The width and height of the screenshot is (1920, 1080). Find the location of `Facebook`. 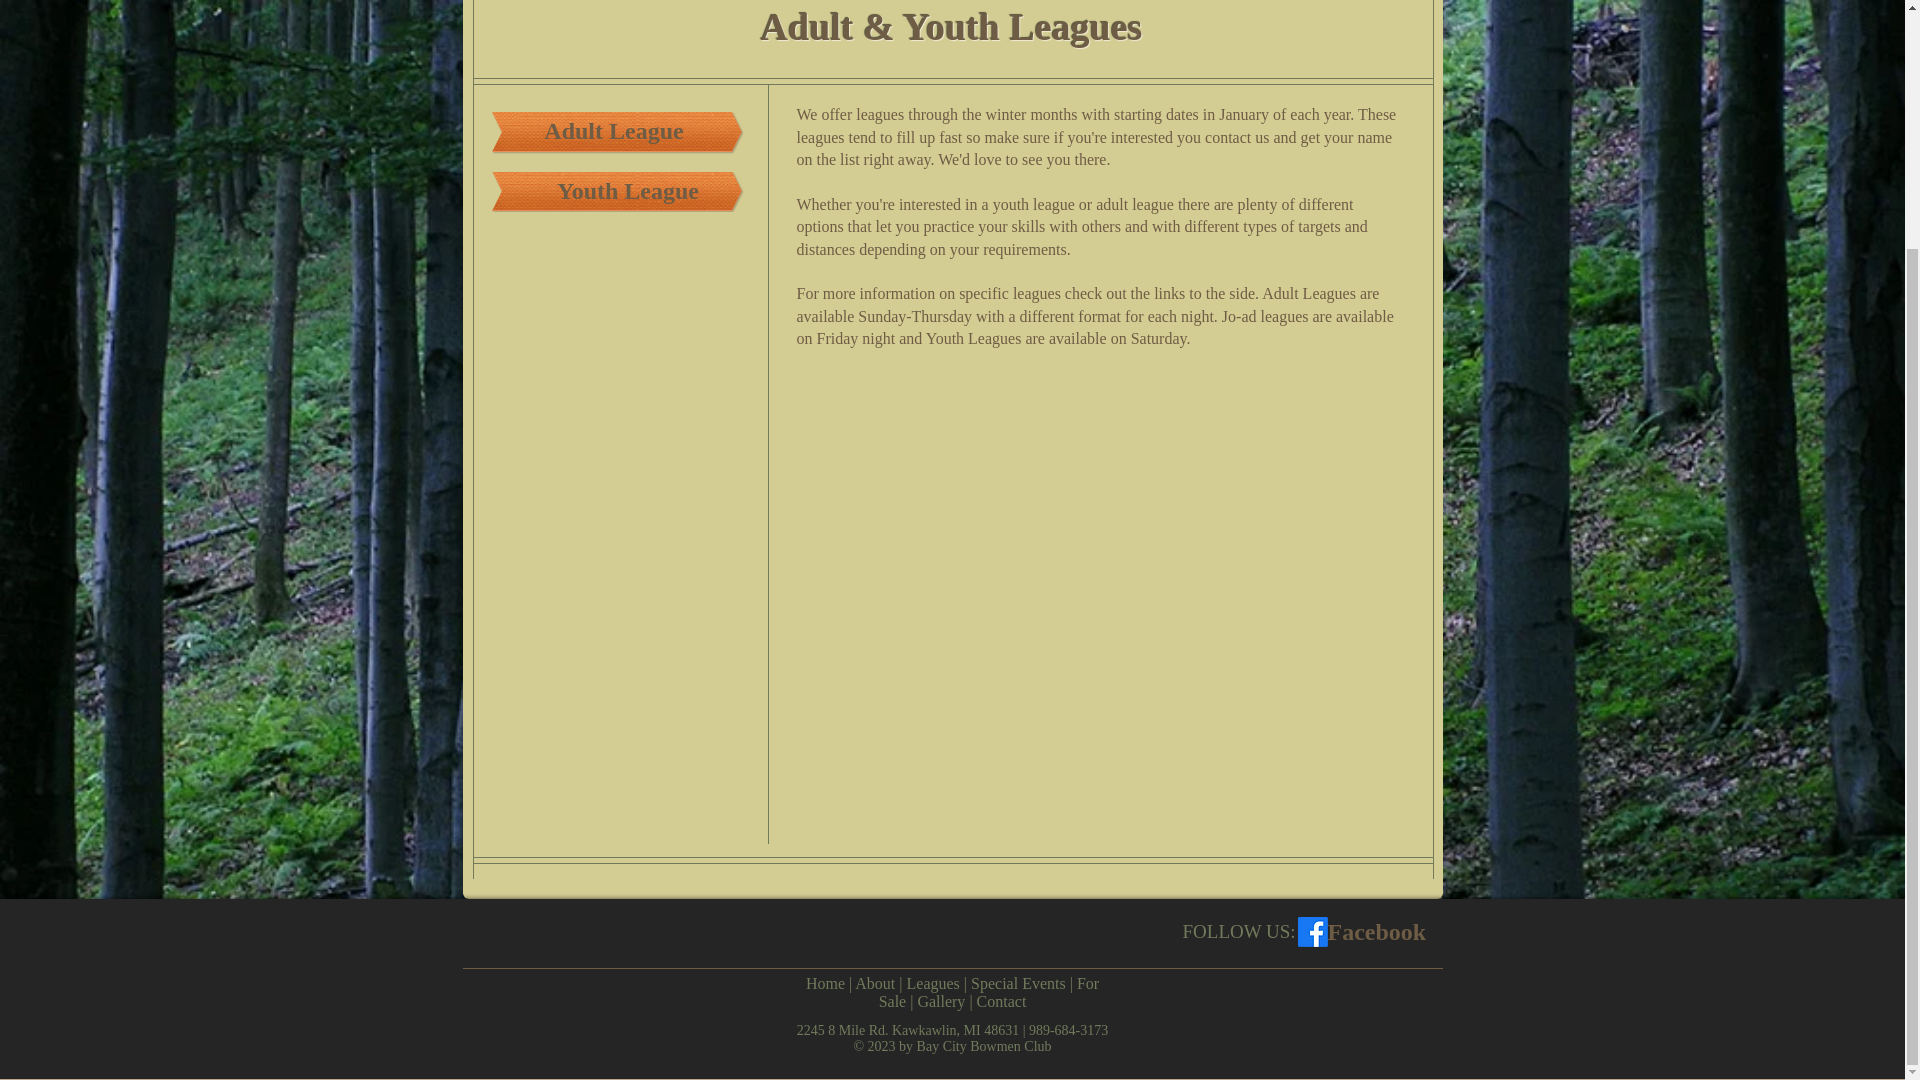

Facebook is located at coordinates (1377, 932).